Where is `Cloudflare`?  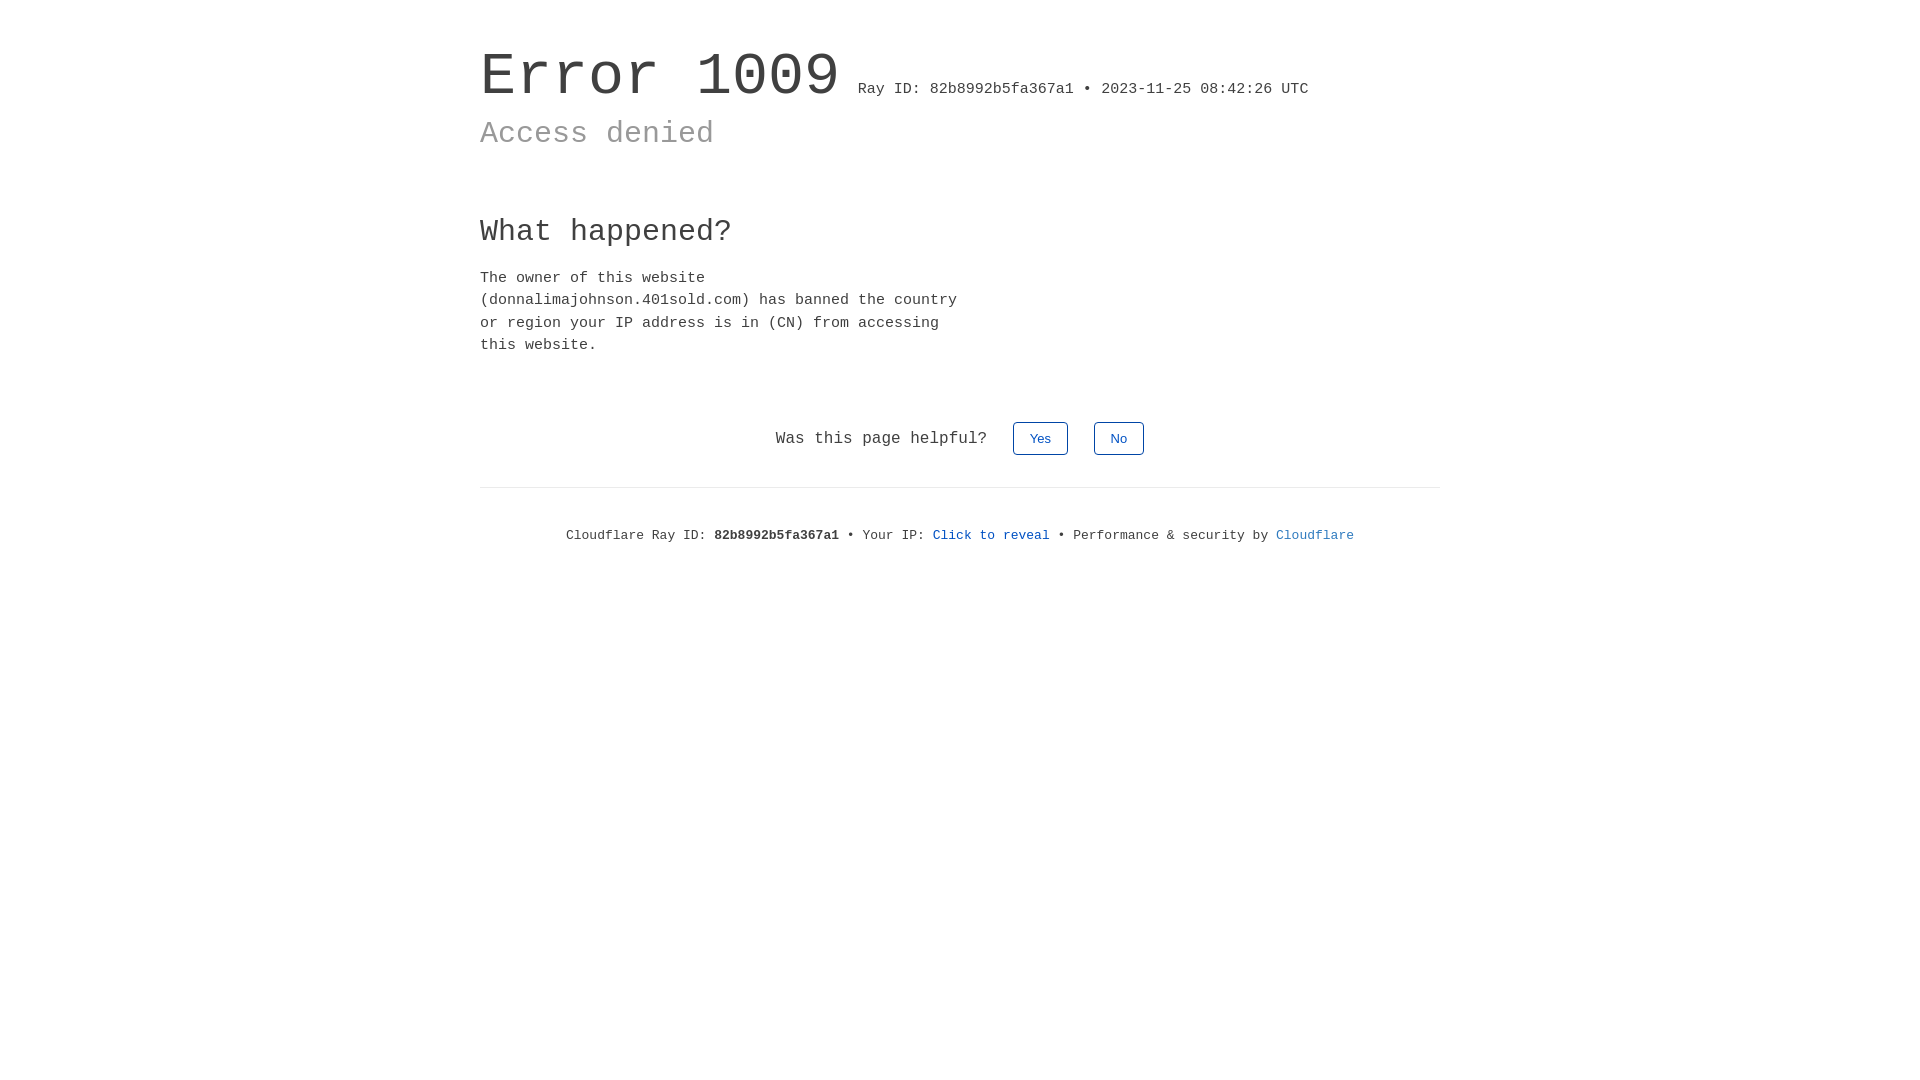
Cloudflare is located at coordinates (1315, 536).